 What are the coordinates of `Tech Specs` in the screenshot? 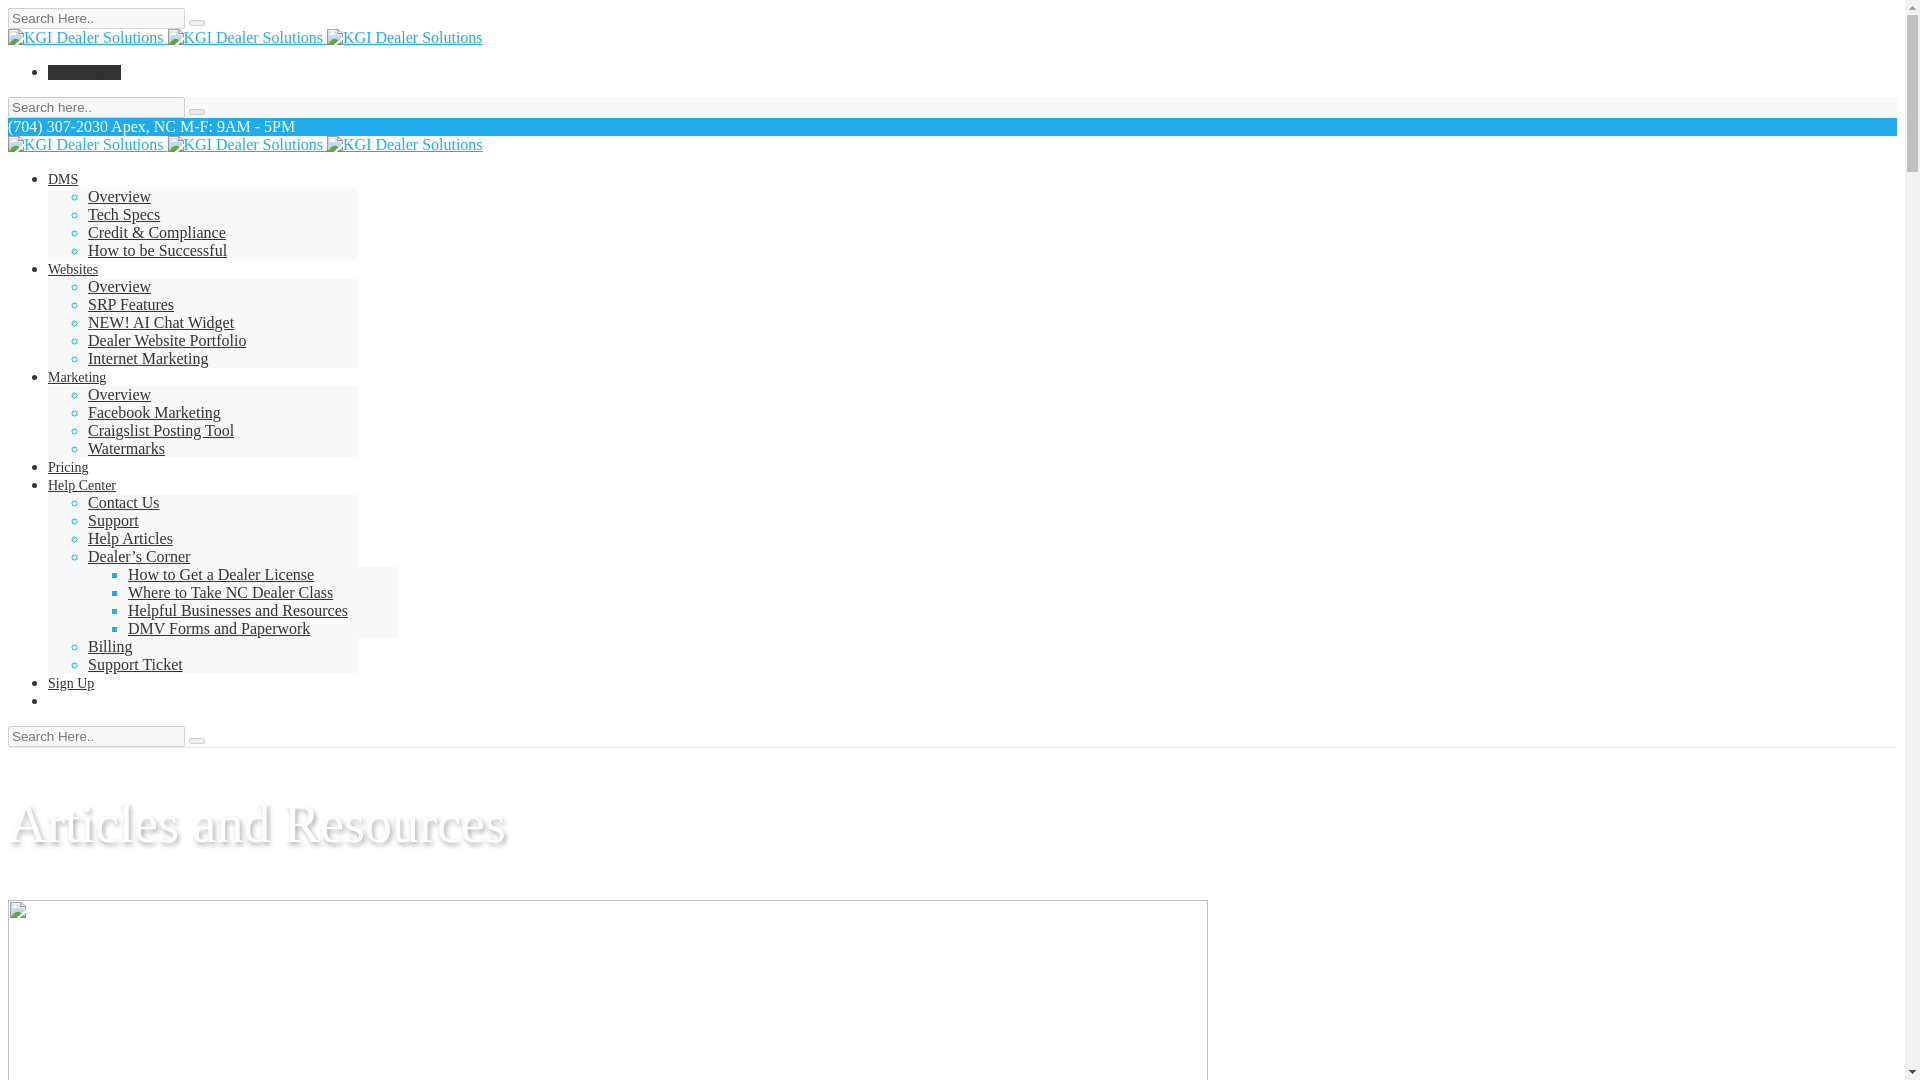 It's located at (124, 214).